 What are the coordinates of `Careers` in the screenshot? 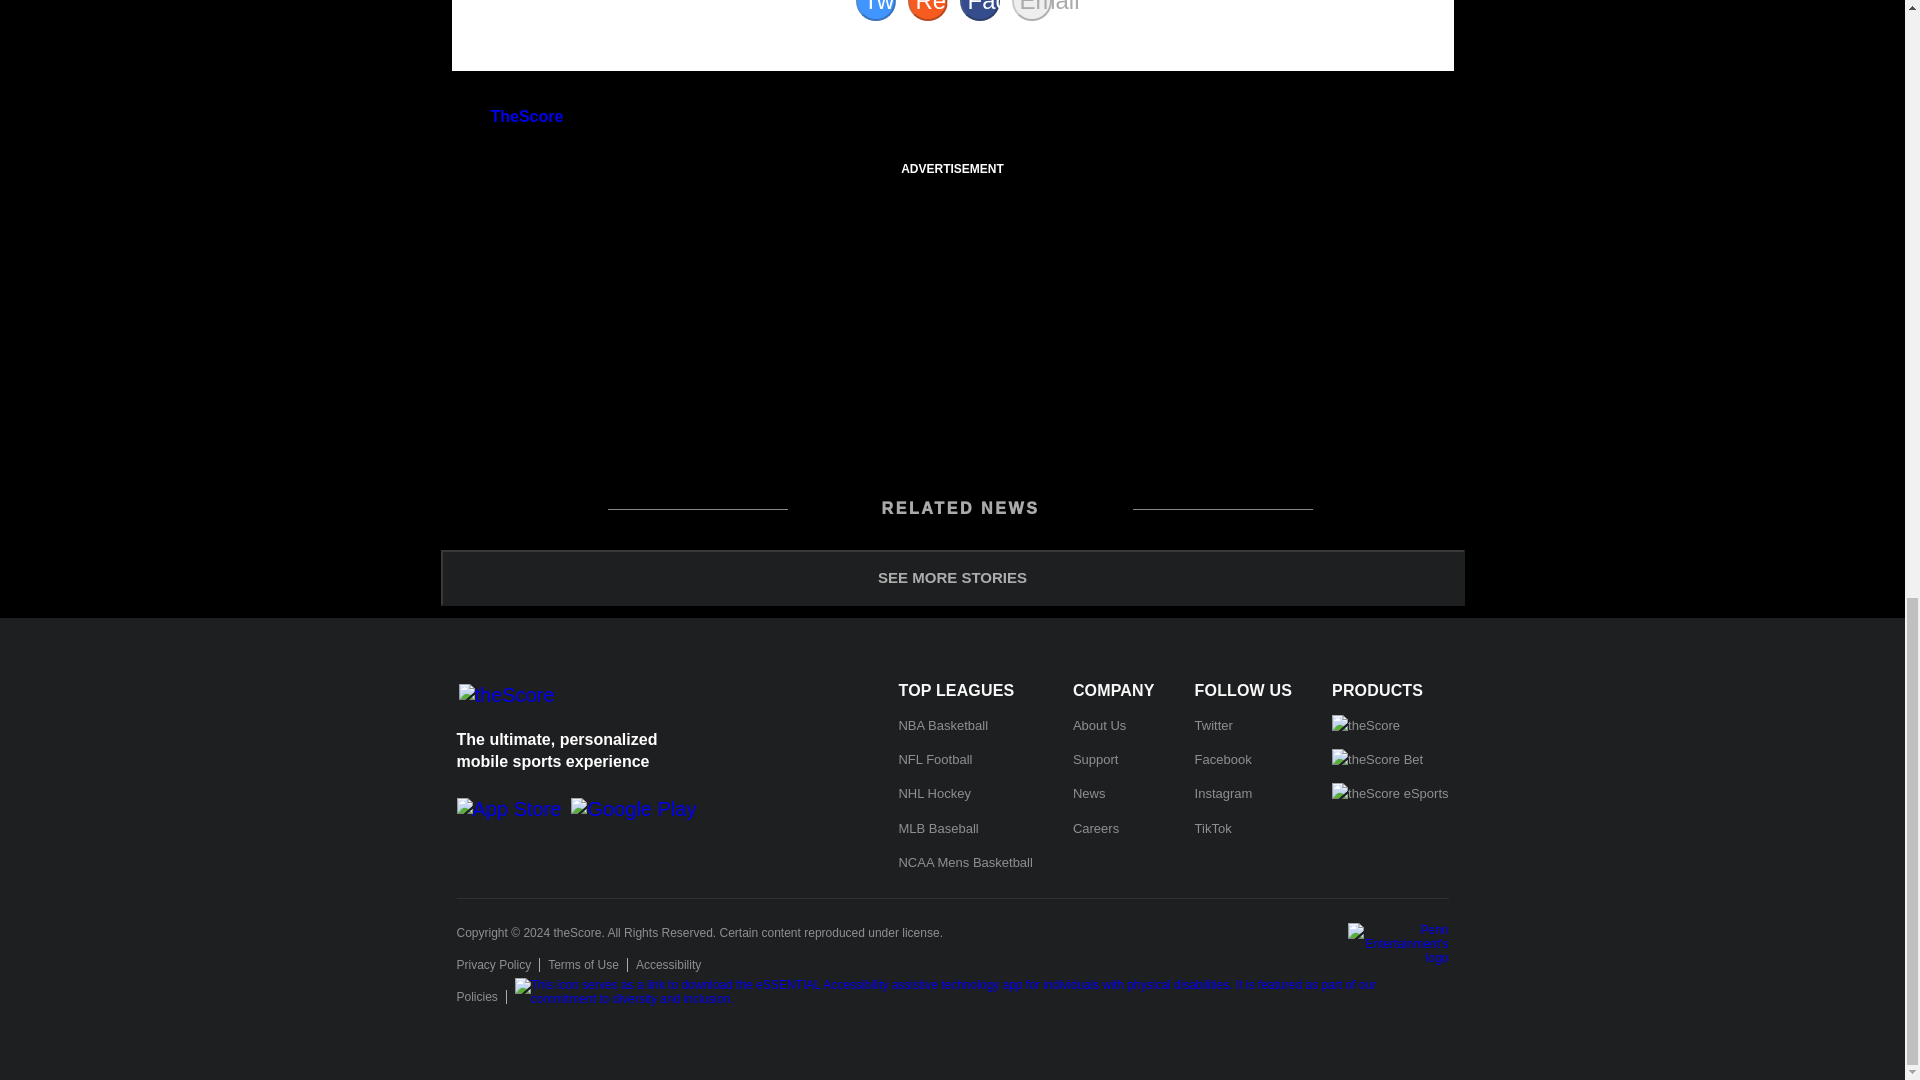 It's located at (1096, 828).